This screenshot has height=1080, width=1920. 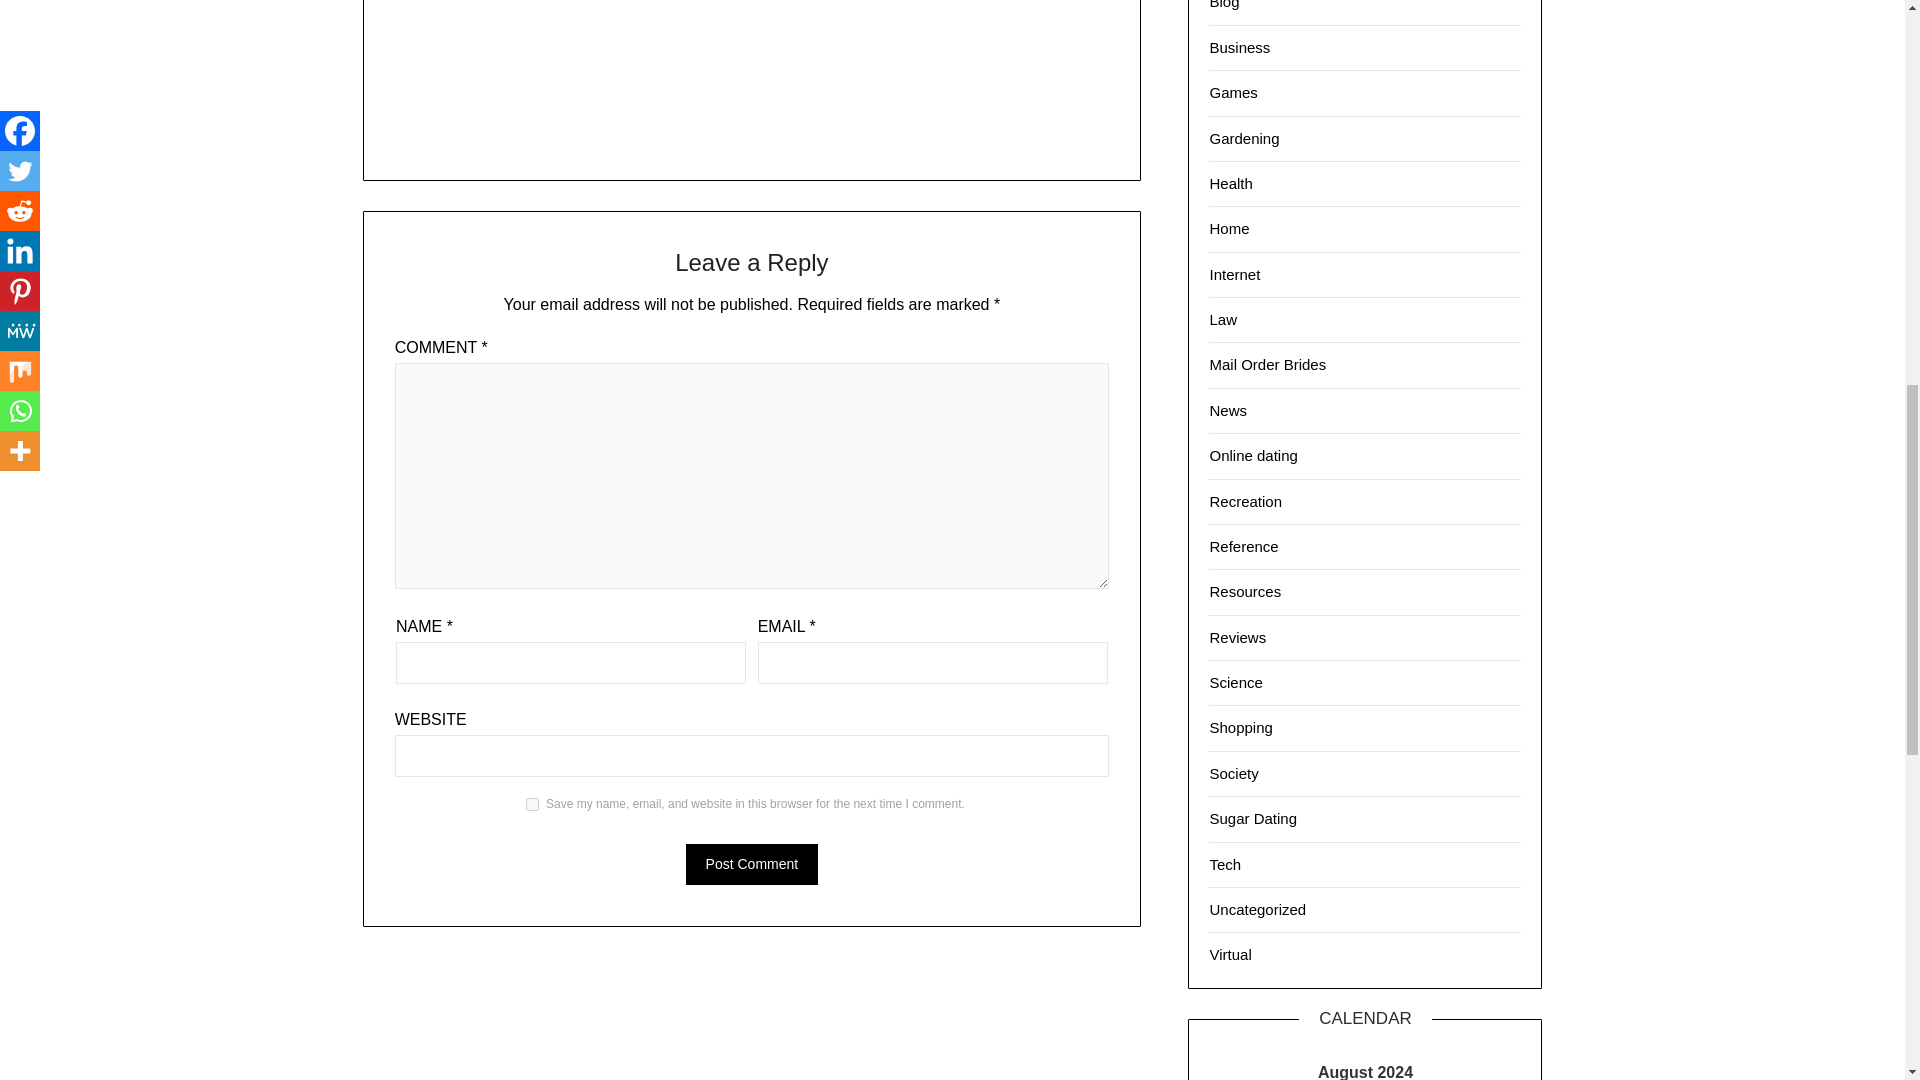 I want to click on Post Comment, so click(x=752, y=864).